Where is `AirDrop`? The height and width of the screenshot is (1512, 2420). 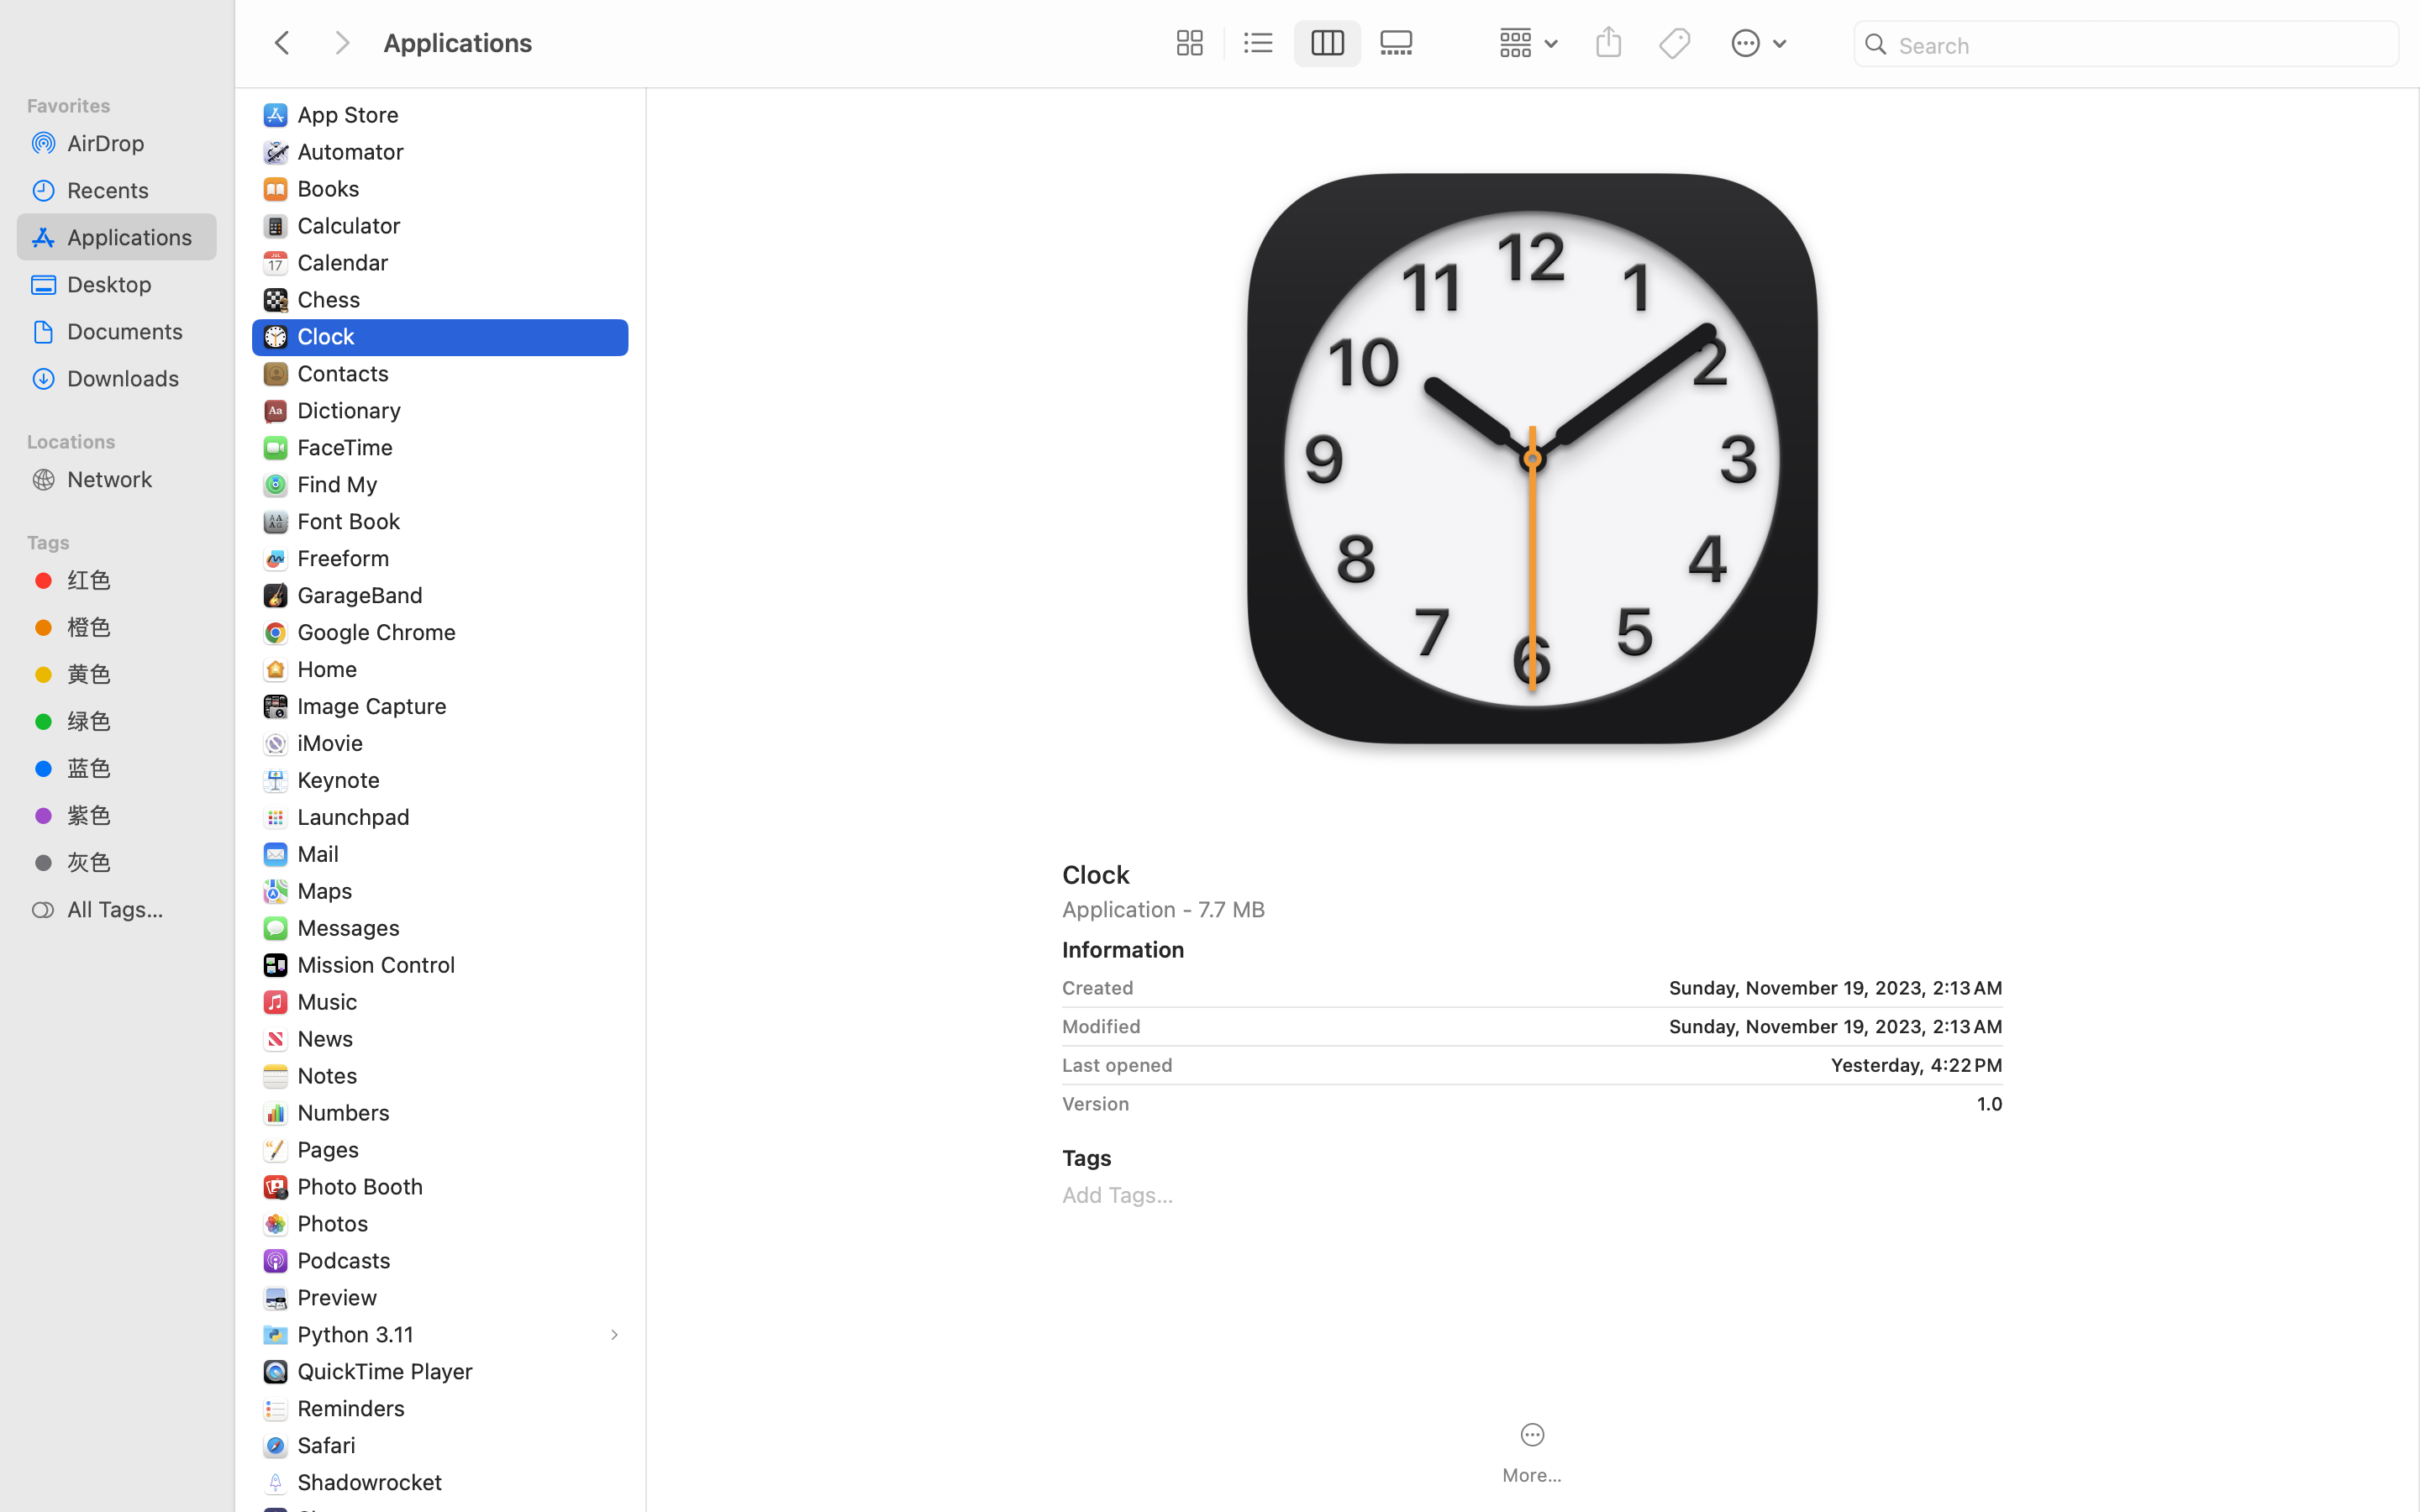
AirDrop is located at coordinates (135, 143).